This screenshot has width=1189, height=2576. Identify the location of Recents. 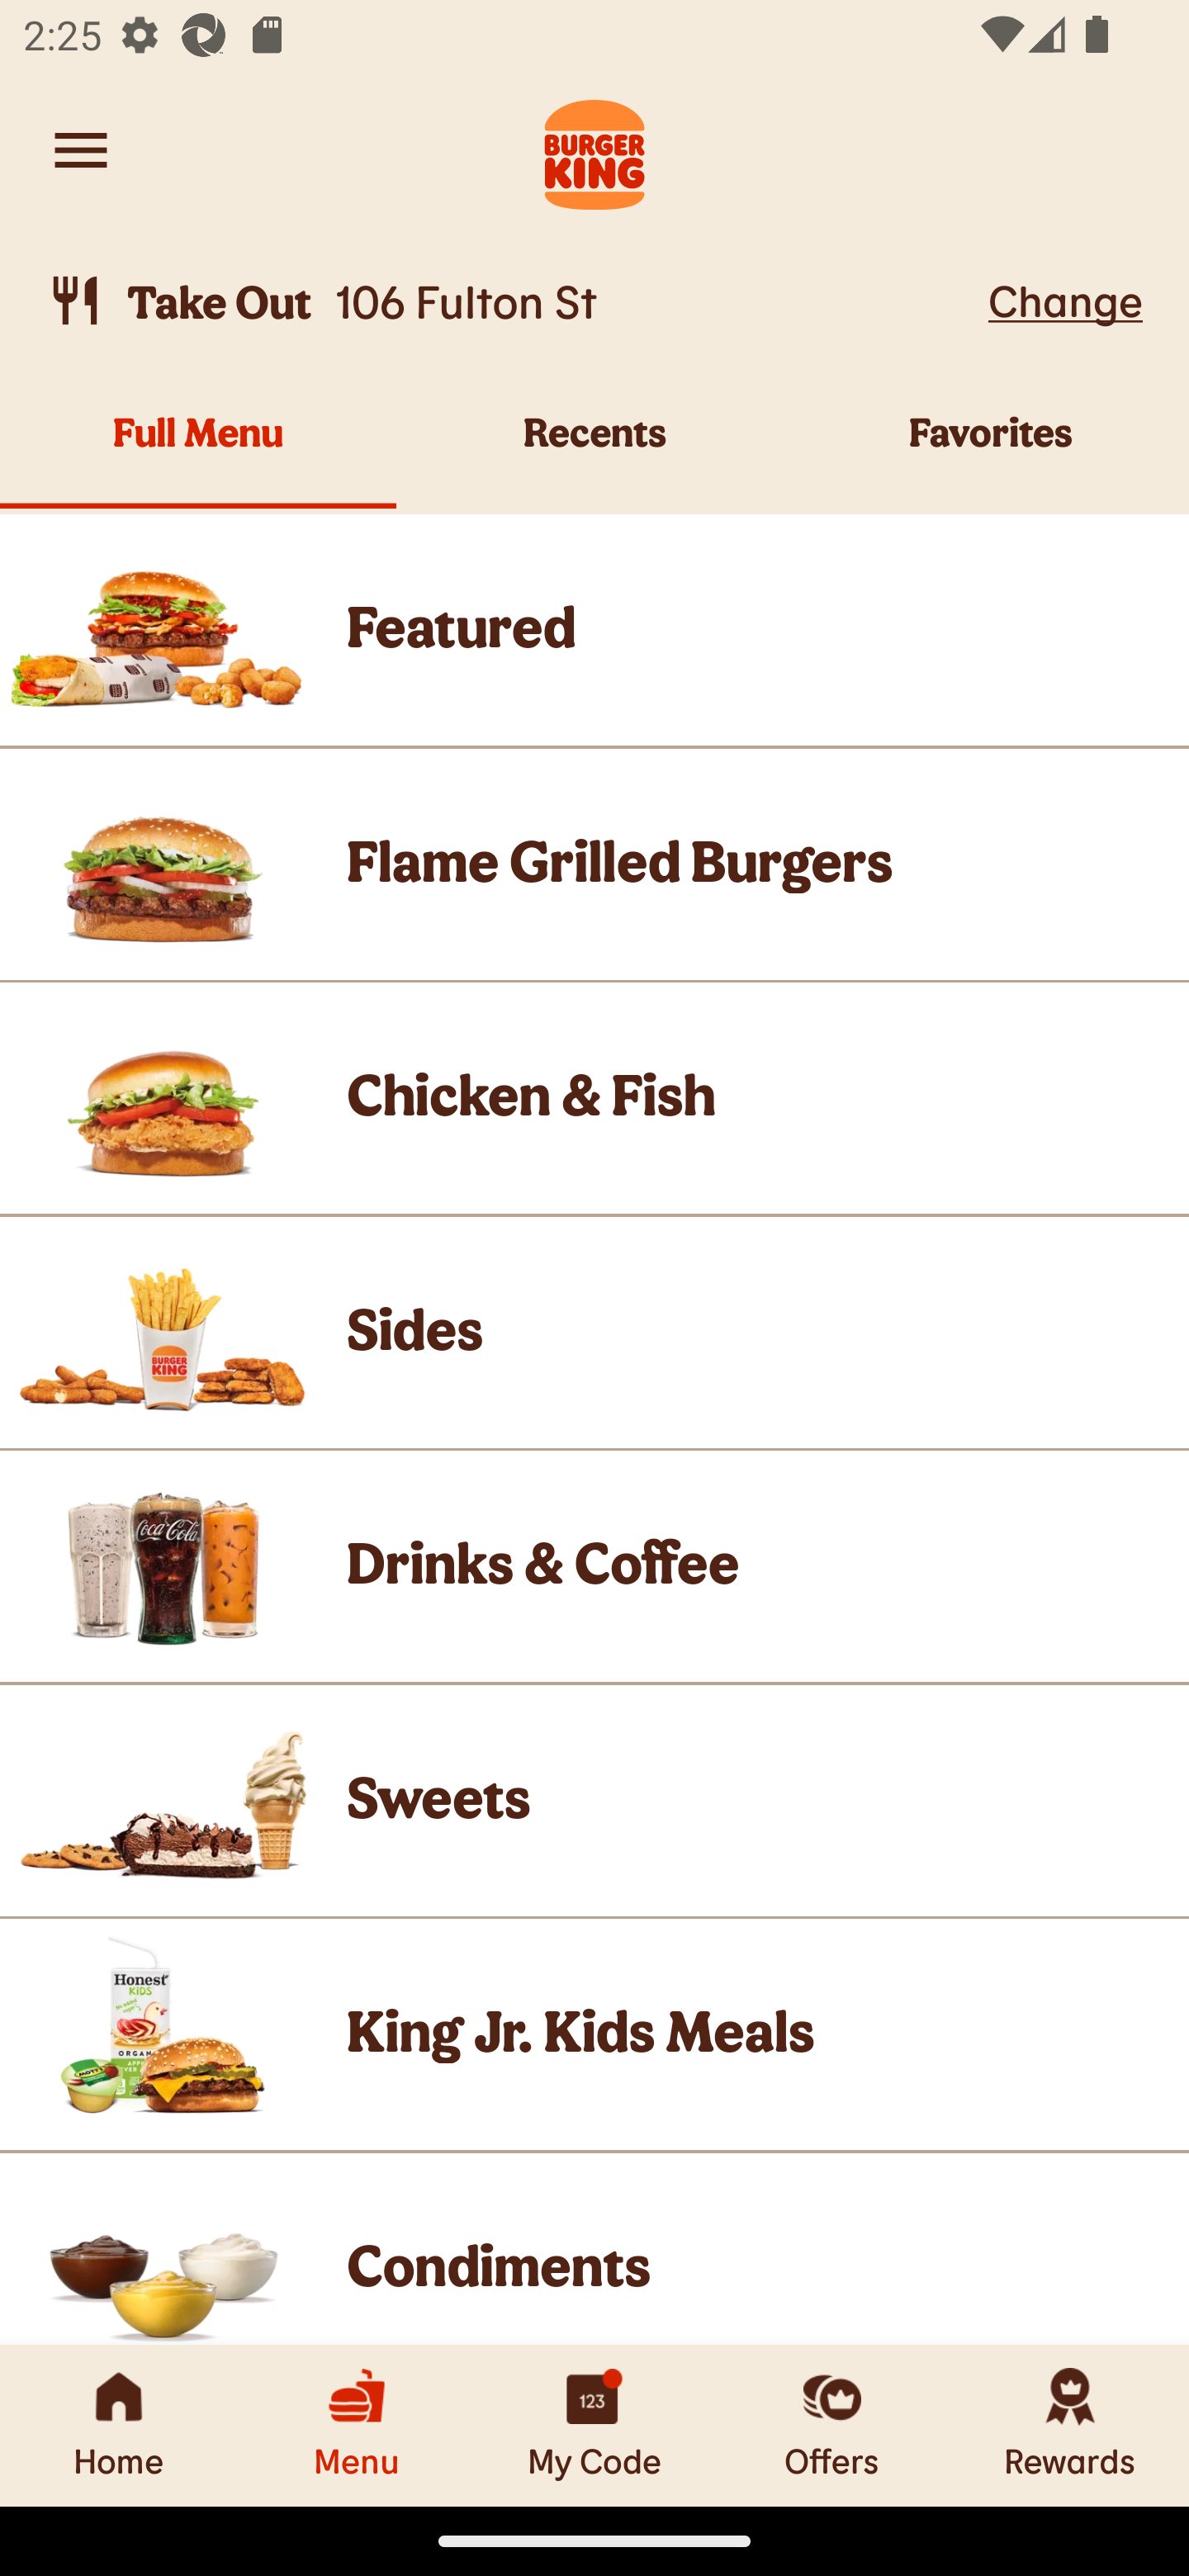
(594, 451).